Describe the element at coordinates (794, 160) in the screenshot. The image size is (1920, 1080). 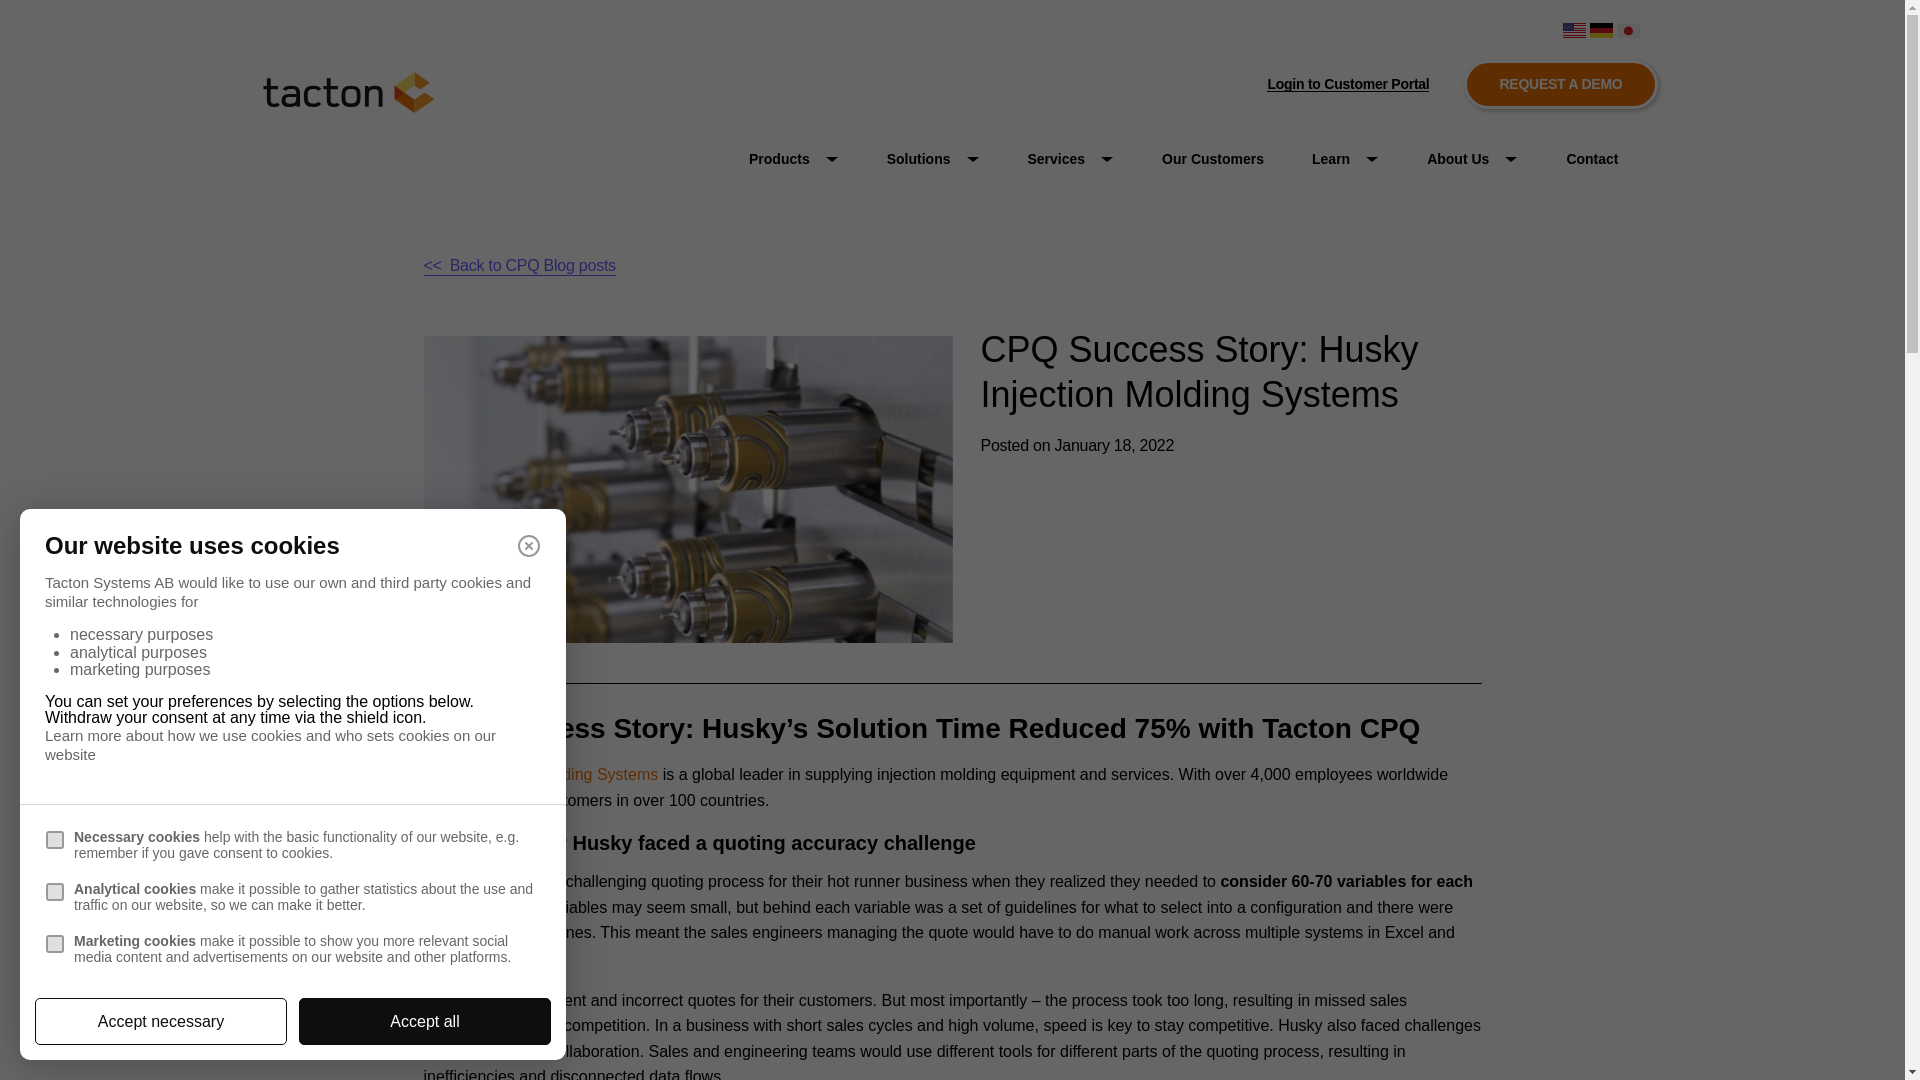
I see `Products` at that location.